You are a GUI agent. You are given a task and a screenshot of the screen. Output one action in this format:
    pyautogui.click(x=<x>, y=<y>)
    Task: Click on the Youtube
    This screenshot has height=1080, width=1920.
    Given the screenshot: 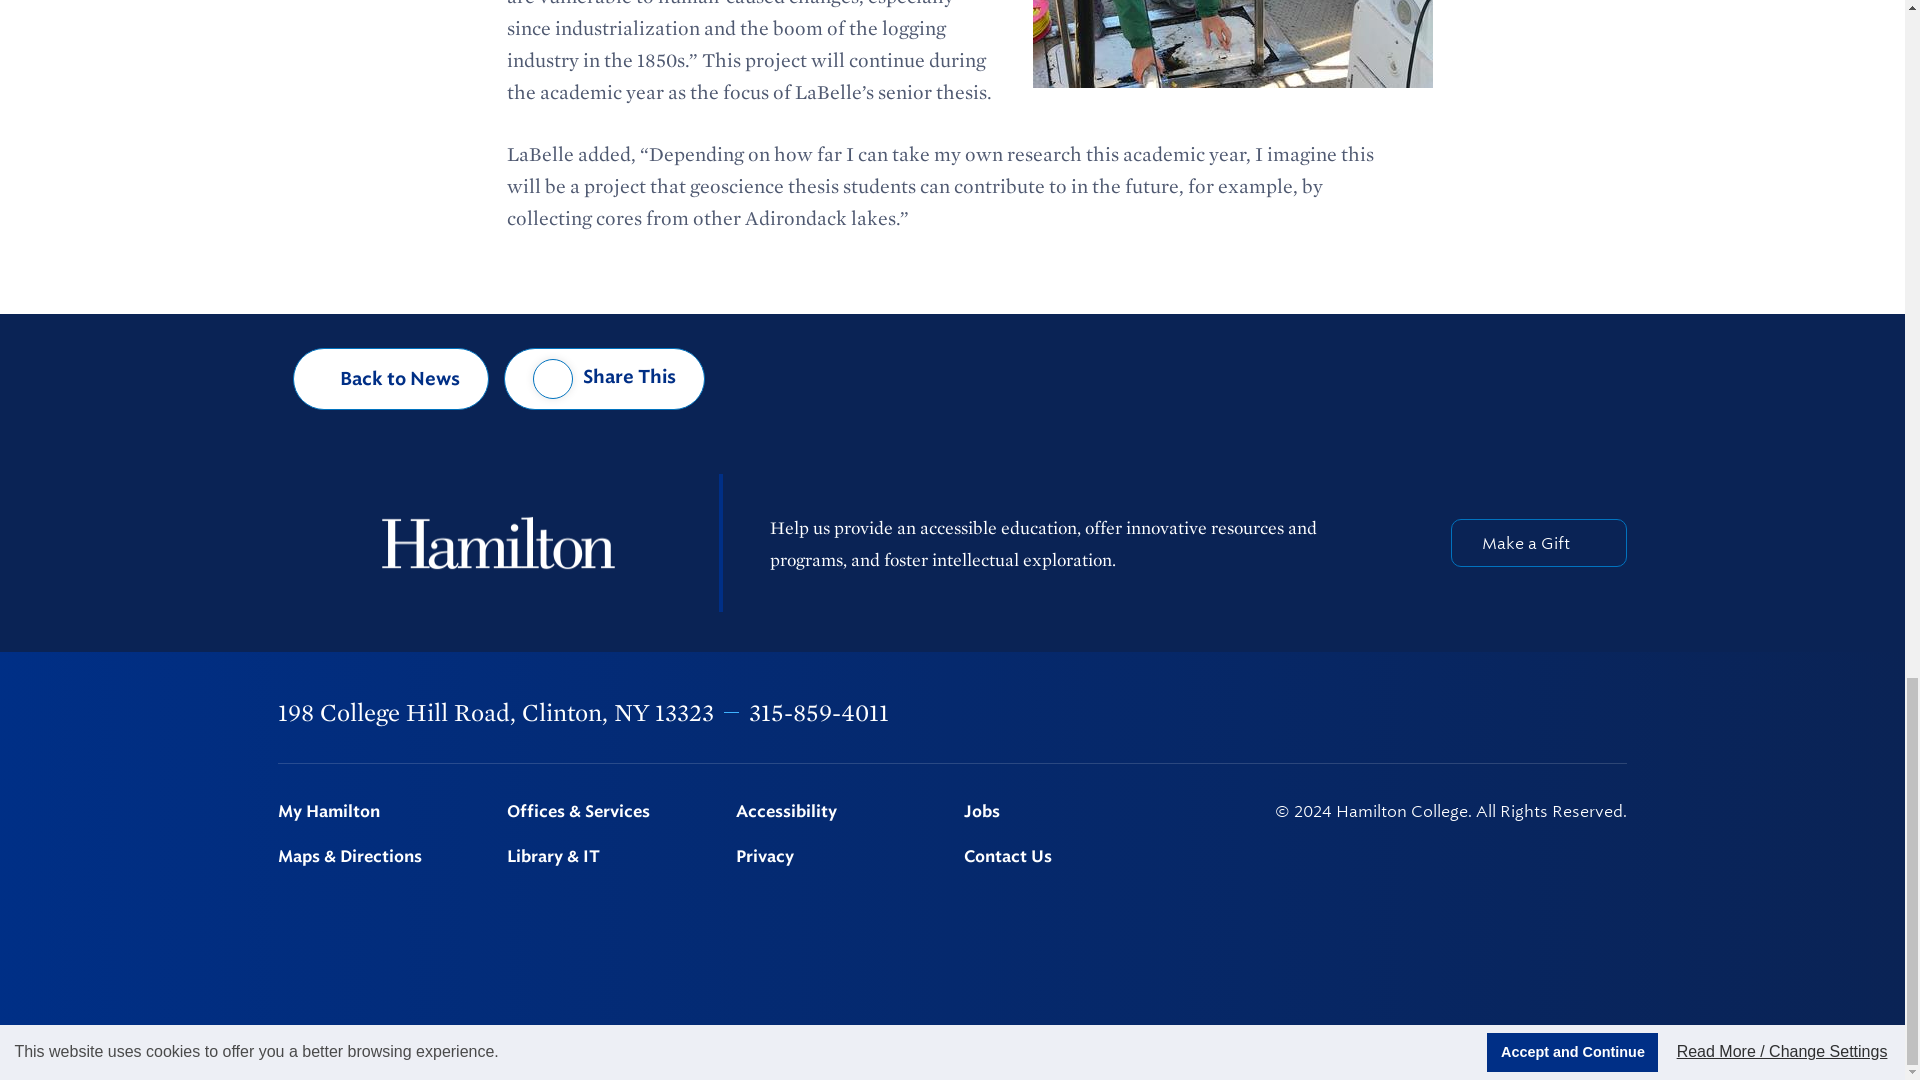 What is the action you would take?
    pyautogui.click(x=1567, y=712)
    